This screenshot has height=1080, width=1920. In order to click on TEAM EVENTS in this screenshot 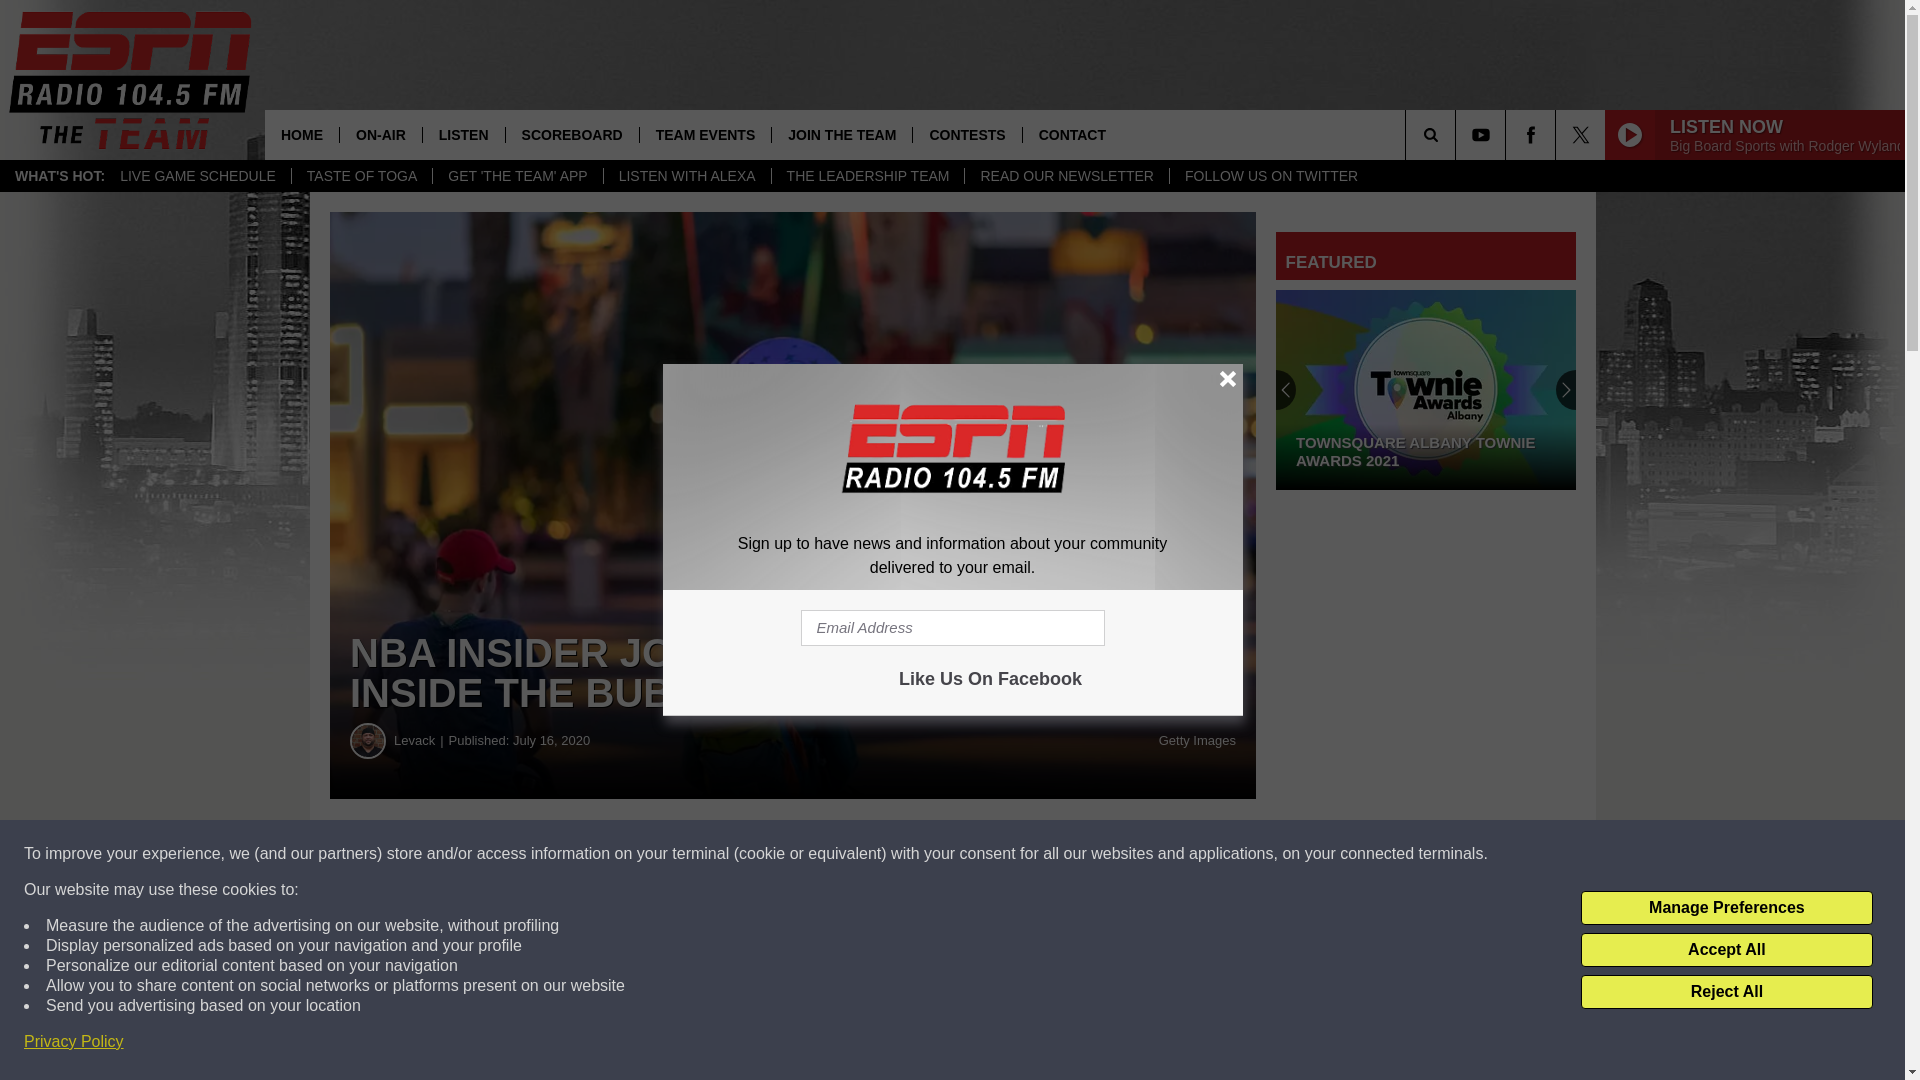, I will do `click(705, 134)`.